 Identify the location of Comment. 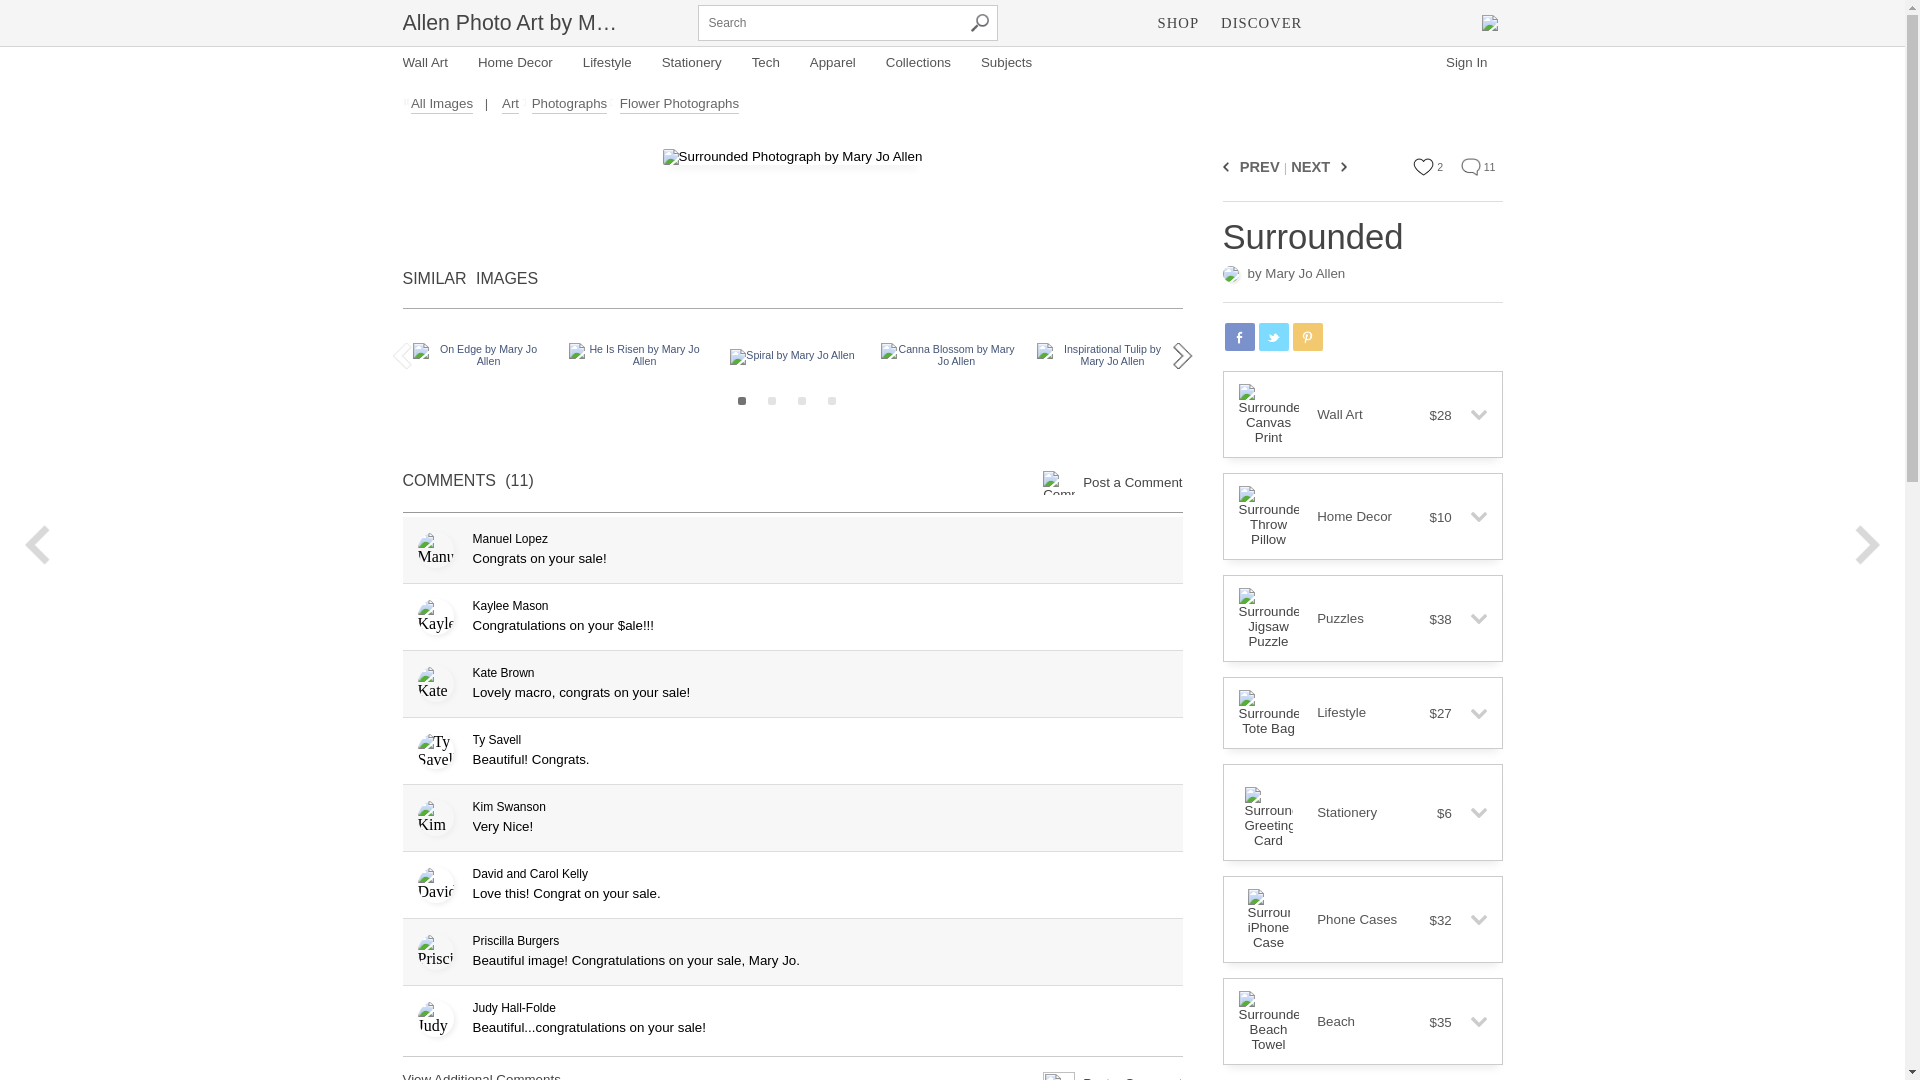
(1470, 166).